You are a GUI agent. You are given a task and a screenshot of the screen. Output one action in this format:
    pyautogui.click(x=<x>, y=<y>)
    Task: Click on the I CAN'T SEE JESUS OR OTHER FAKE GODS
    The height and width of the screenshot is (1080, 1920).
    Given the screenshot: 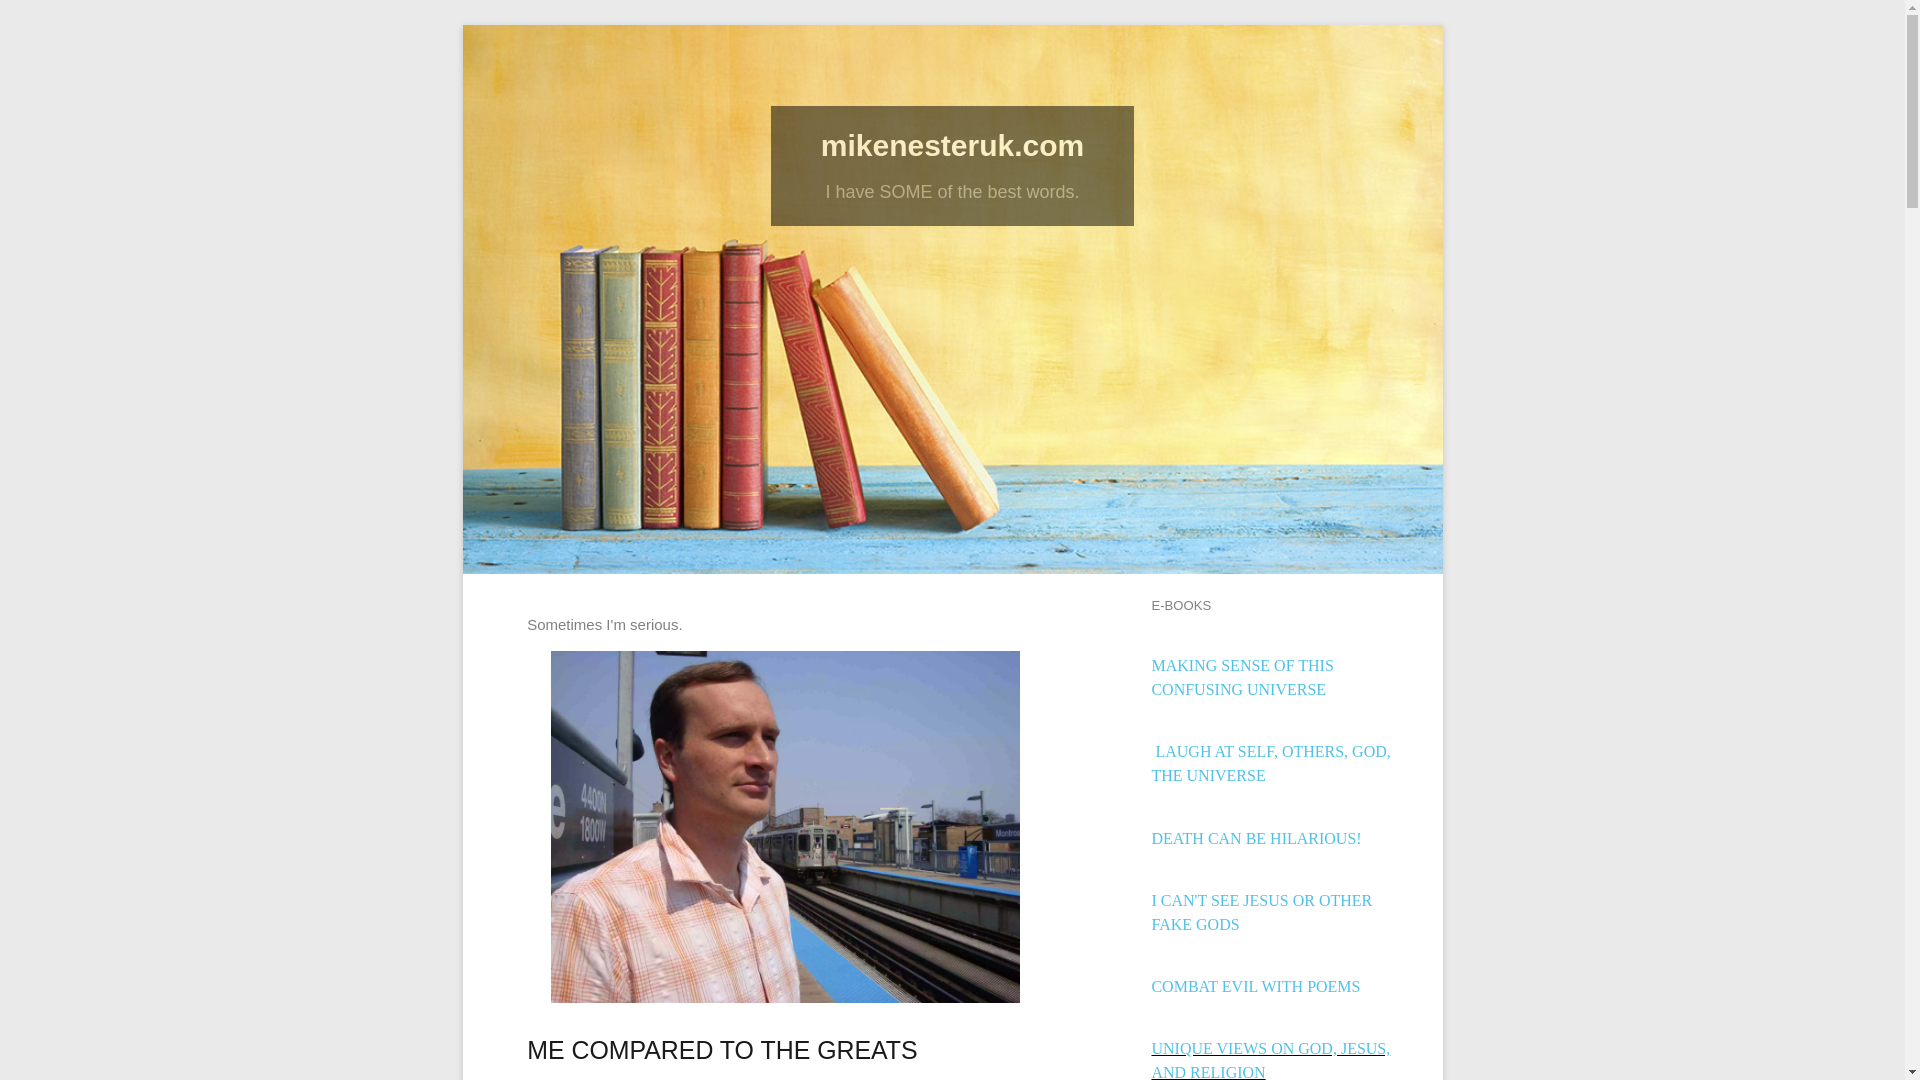 What is the action you would take?
    pyautogui.click(x=1261, y=912)
    